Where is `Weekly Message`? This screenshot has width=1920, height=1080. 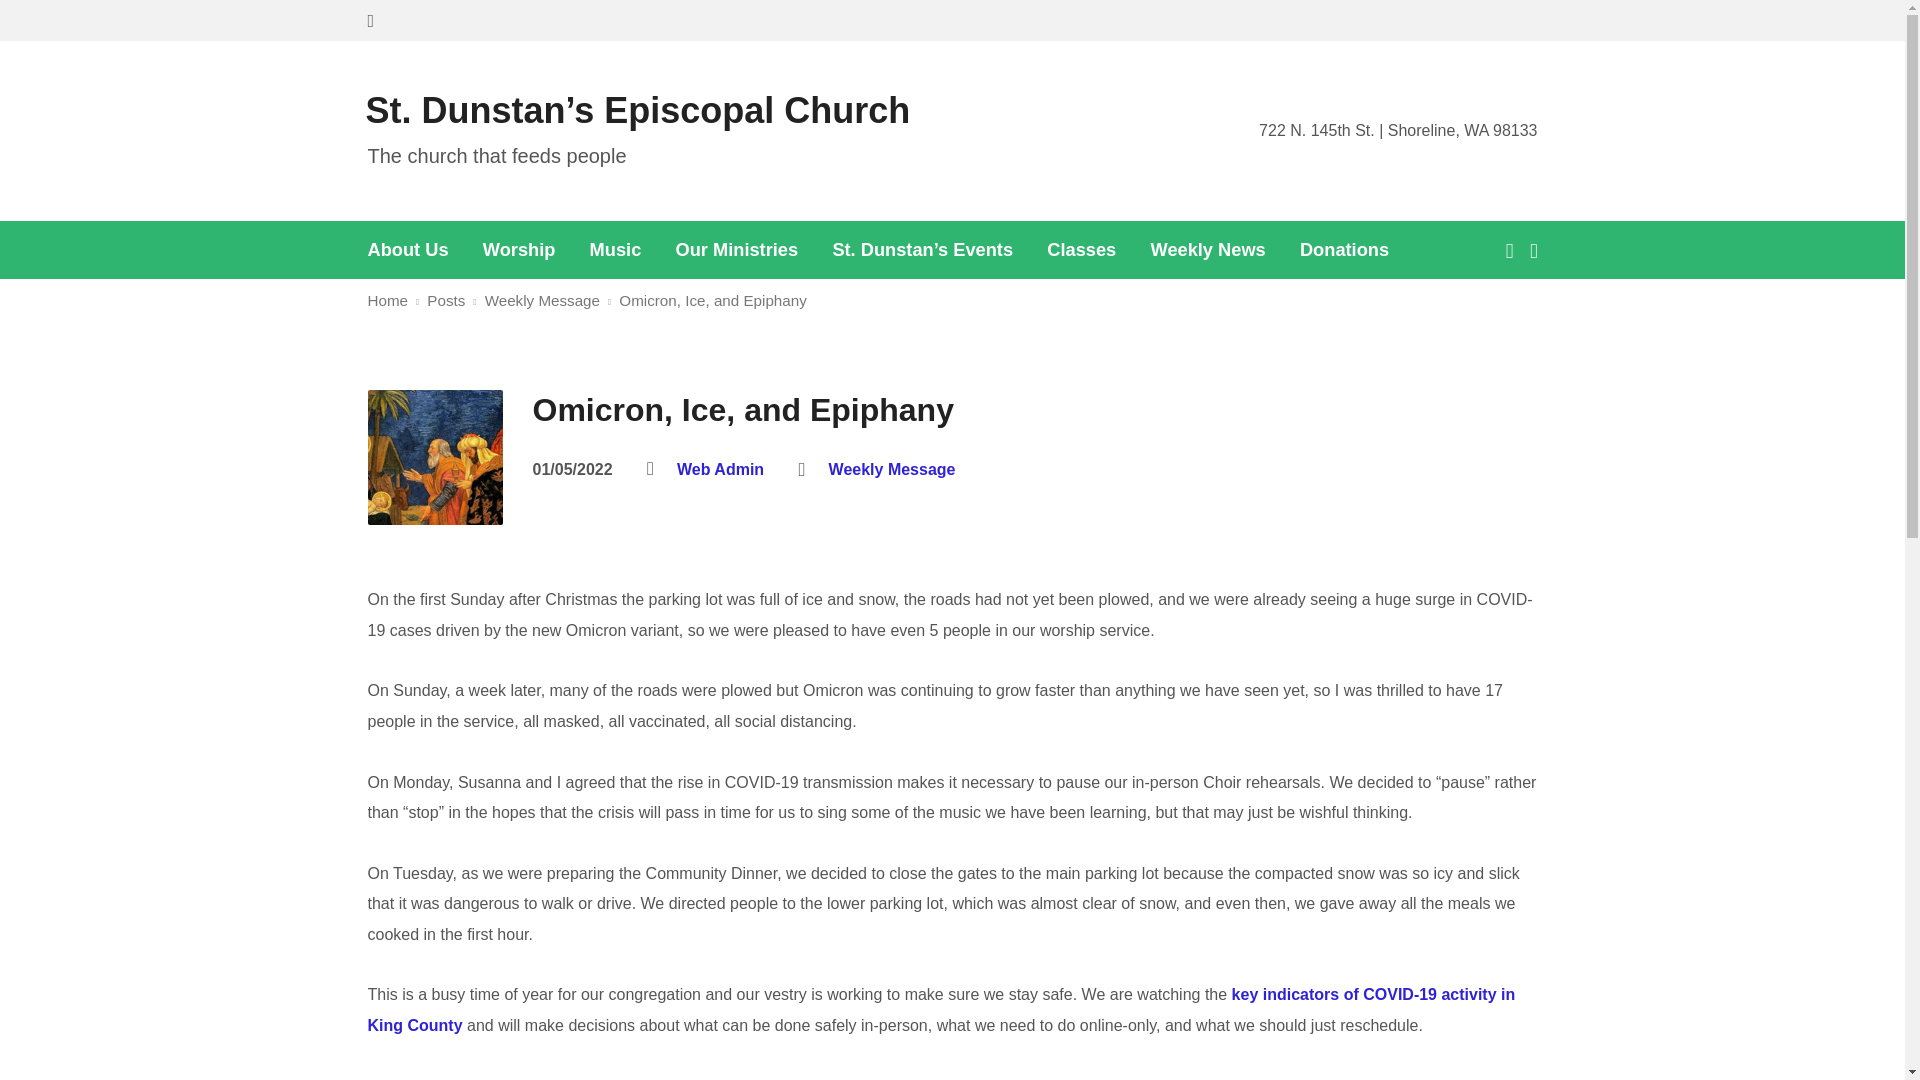 Weekly Message is located at coordinates (892, 470).